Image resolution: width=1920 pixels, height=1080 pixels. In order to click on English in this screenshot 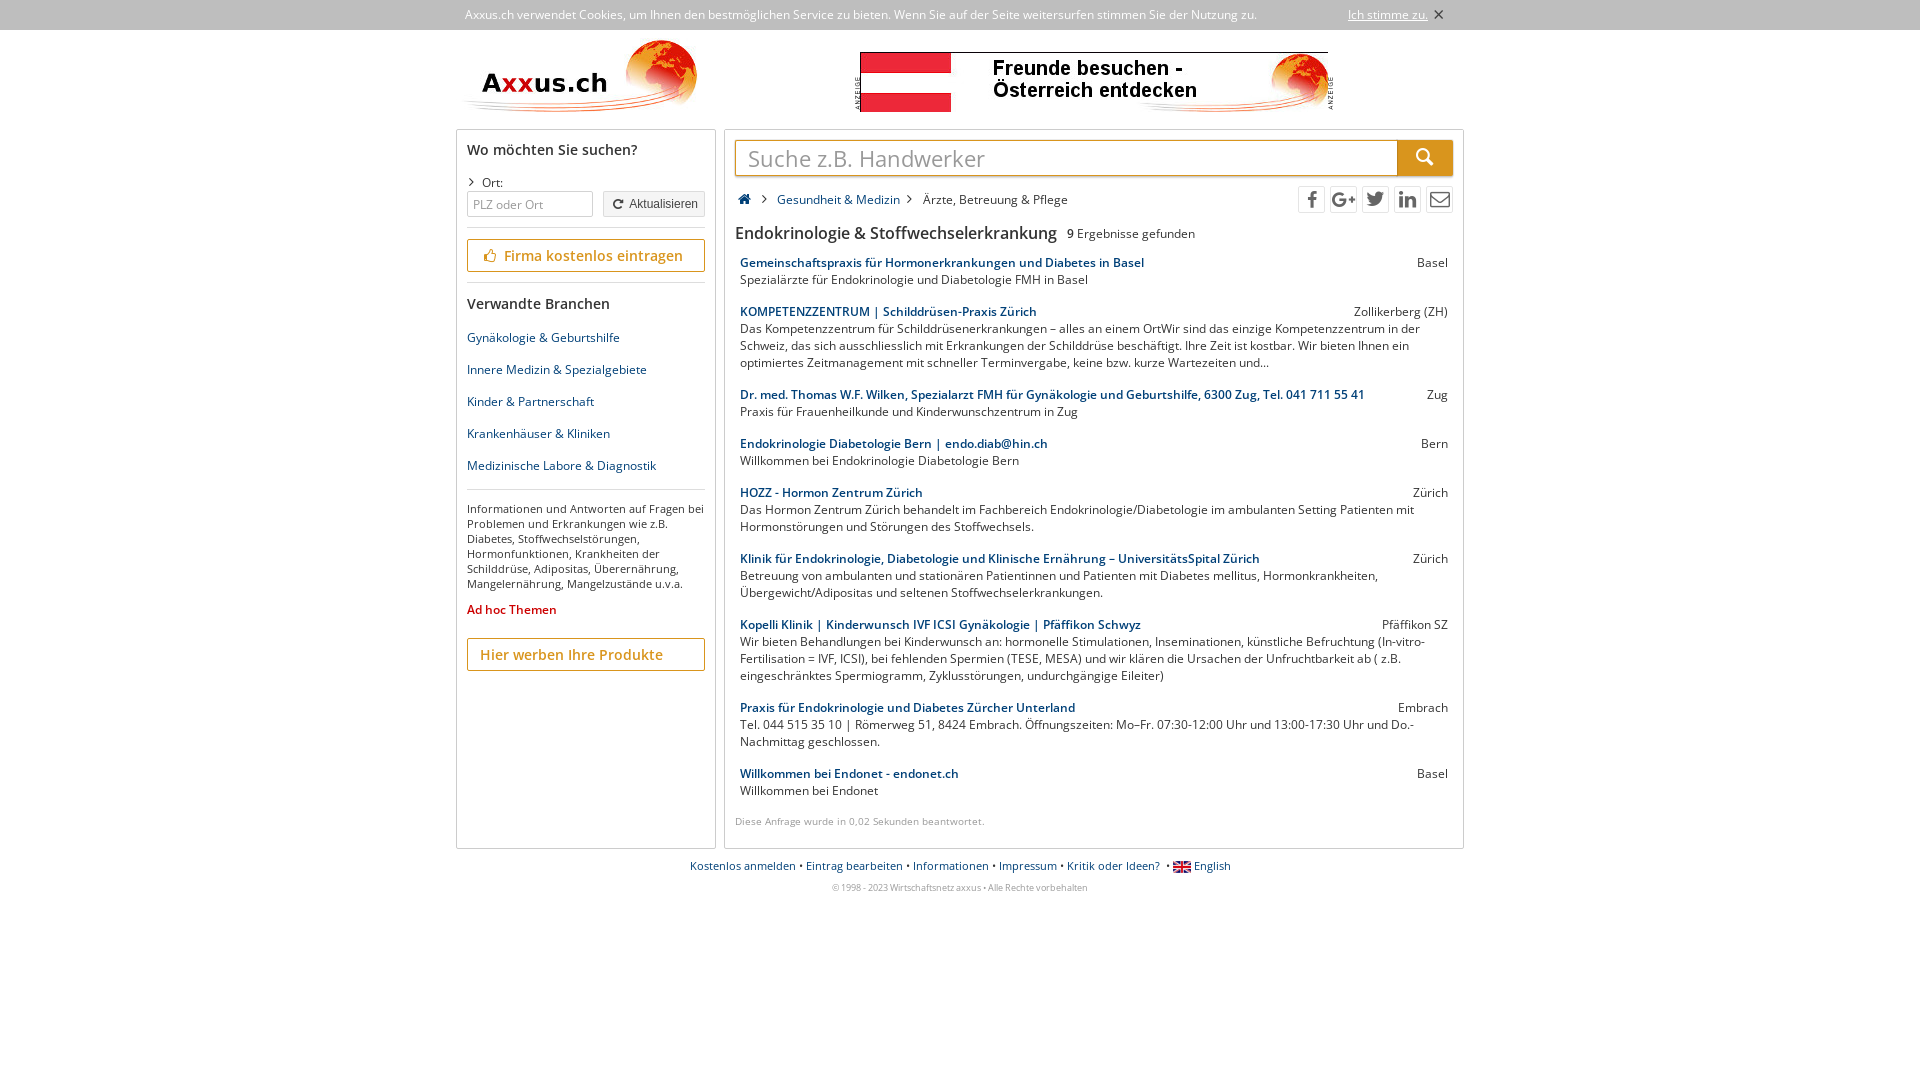, I will do `click(1201, 866)`.